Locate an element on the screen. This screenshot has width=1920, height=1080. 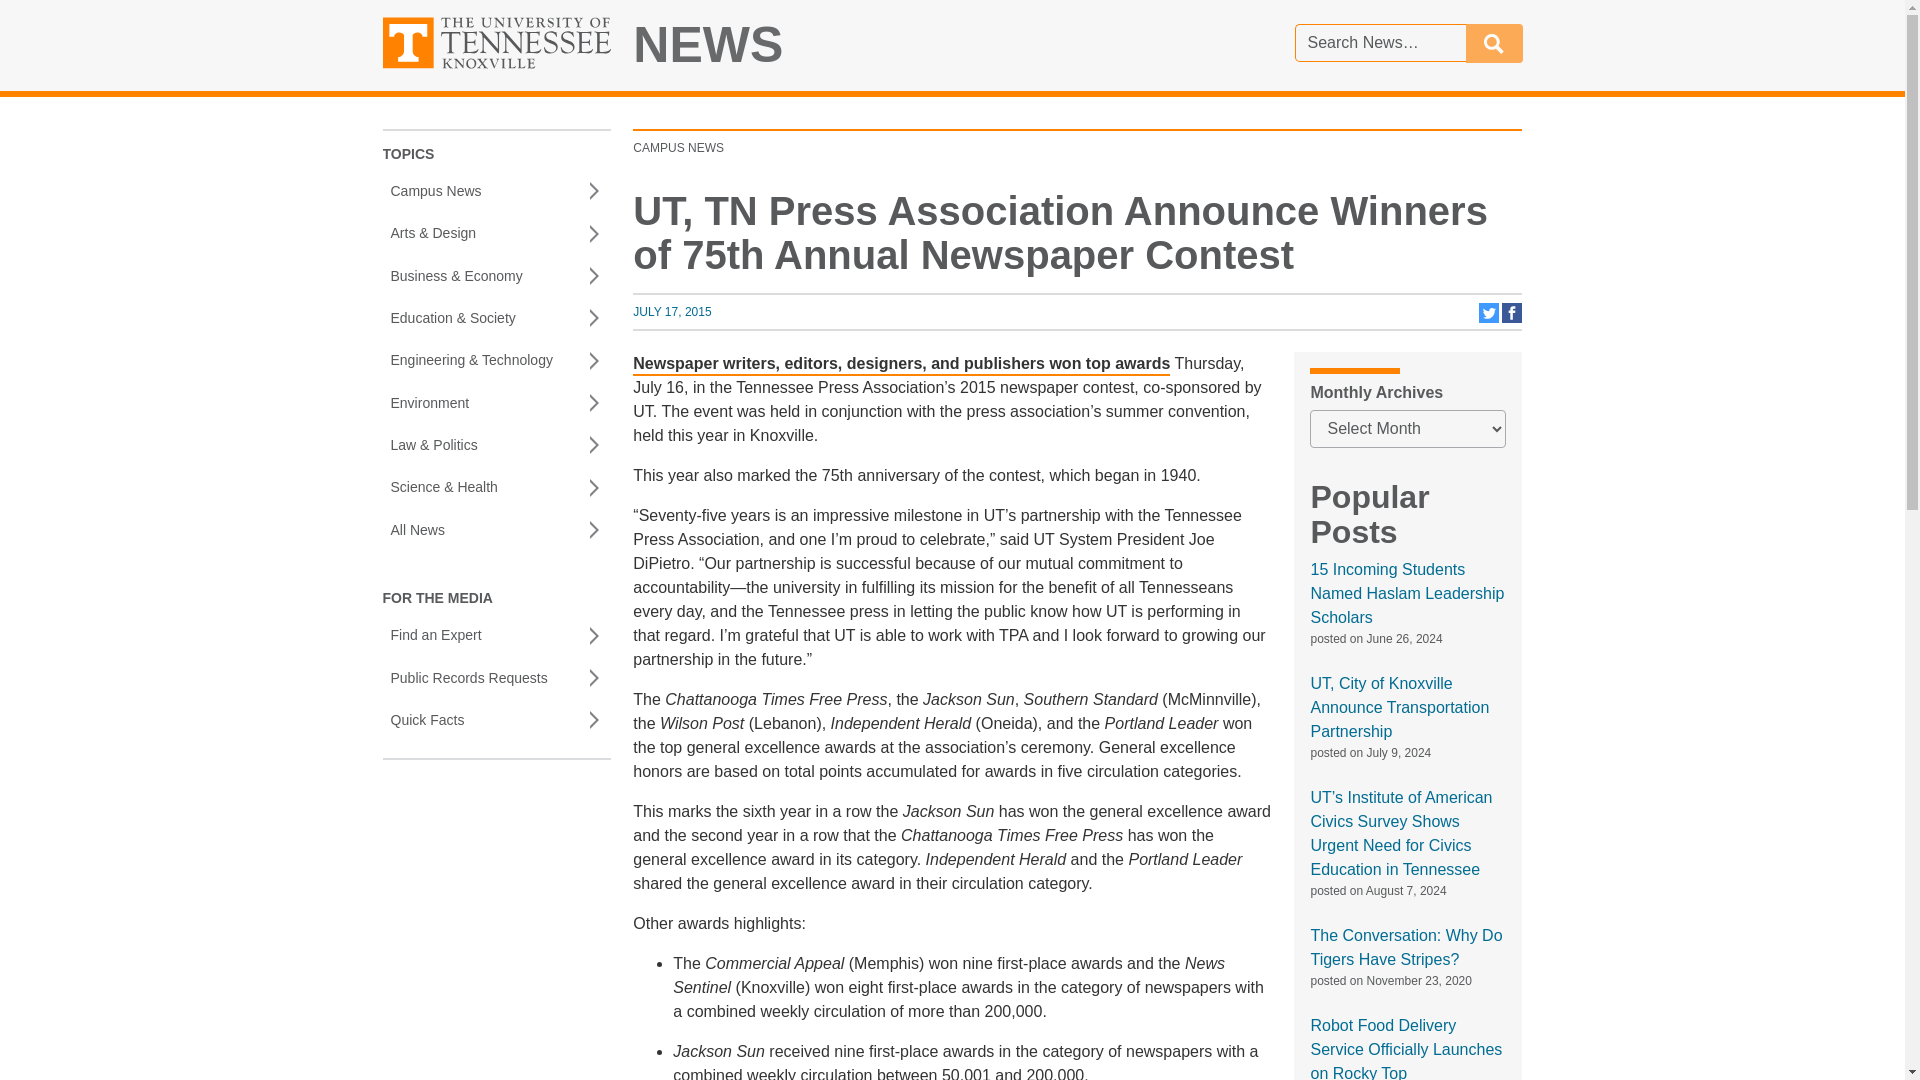
Share on Facebook. is located at coordinates (1512, 319).